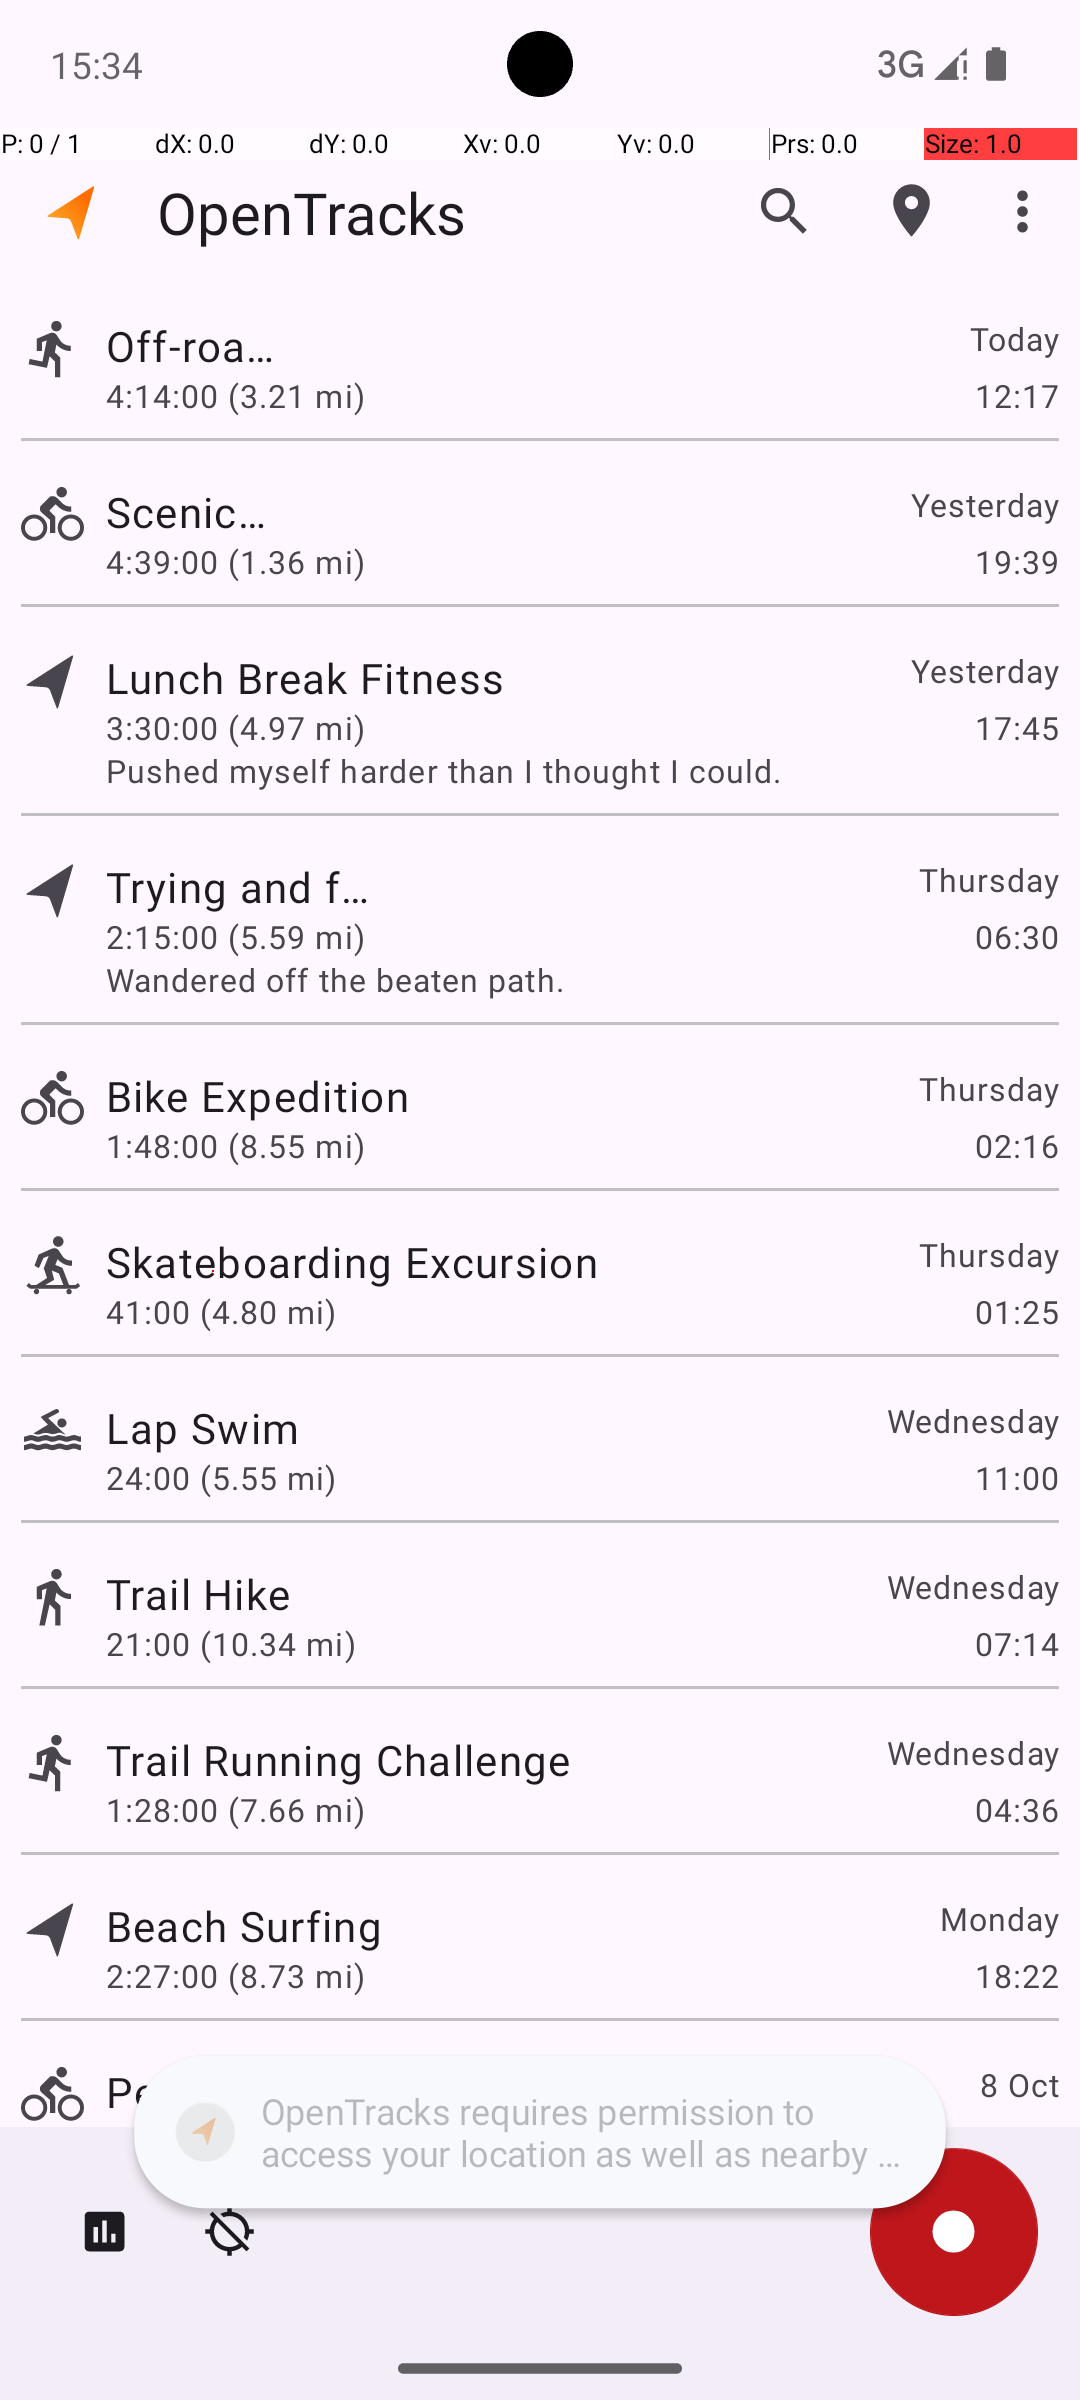 The image size is (1080, 2400). Describe the element at coordinates (244, 1926) in the screenshot. I see `Beach Surfing` at that location.